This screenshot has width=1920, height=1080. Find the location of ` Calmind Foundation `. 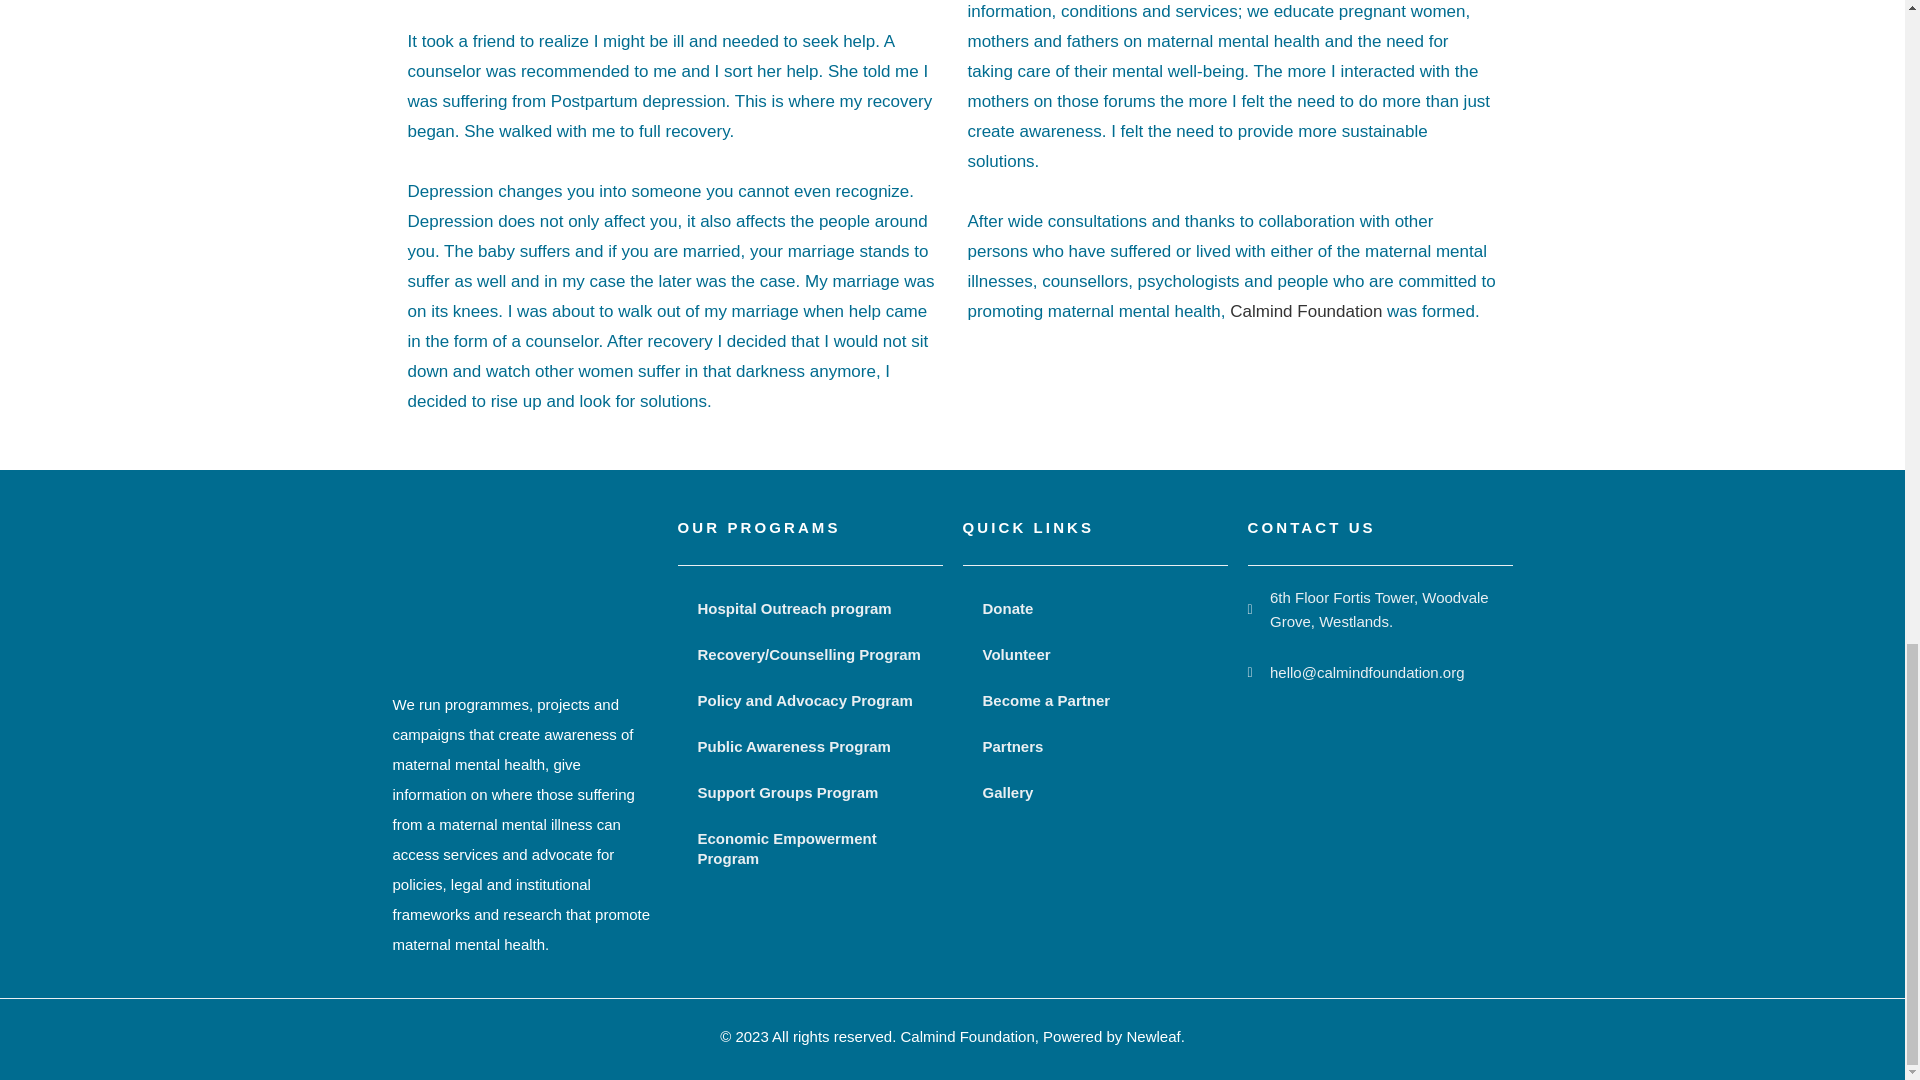

 Calmind Foundation  is located at coordinates (1305, 311).